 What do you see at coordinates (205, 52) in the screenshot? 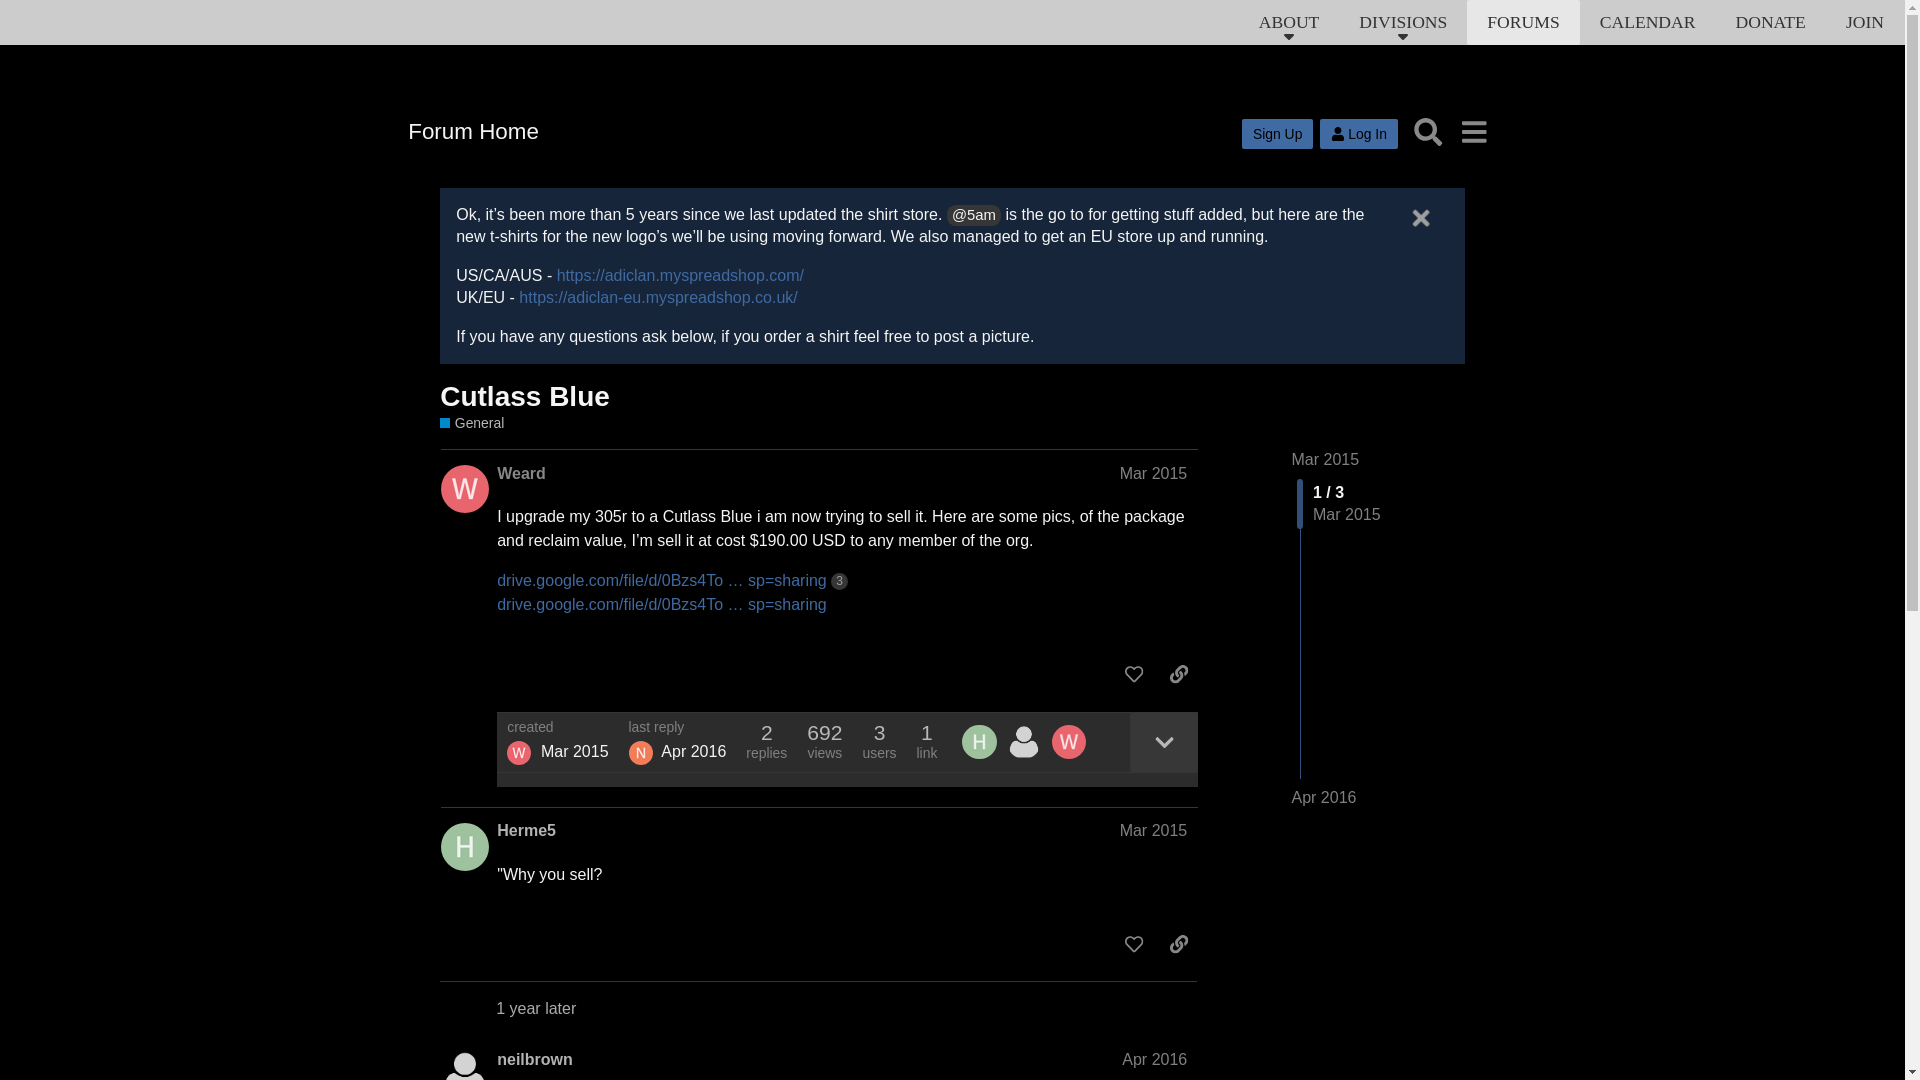
I see `ATLAS DEFENSE INDUSTRIES` at bounding box center [205, 52].